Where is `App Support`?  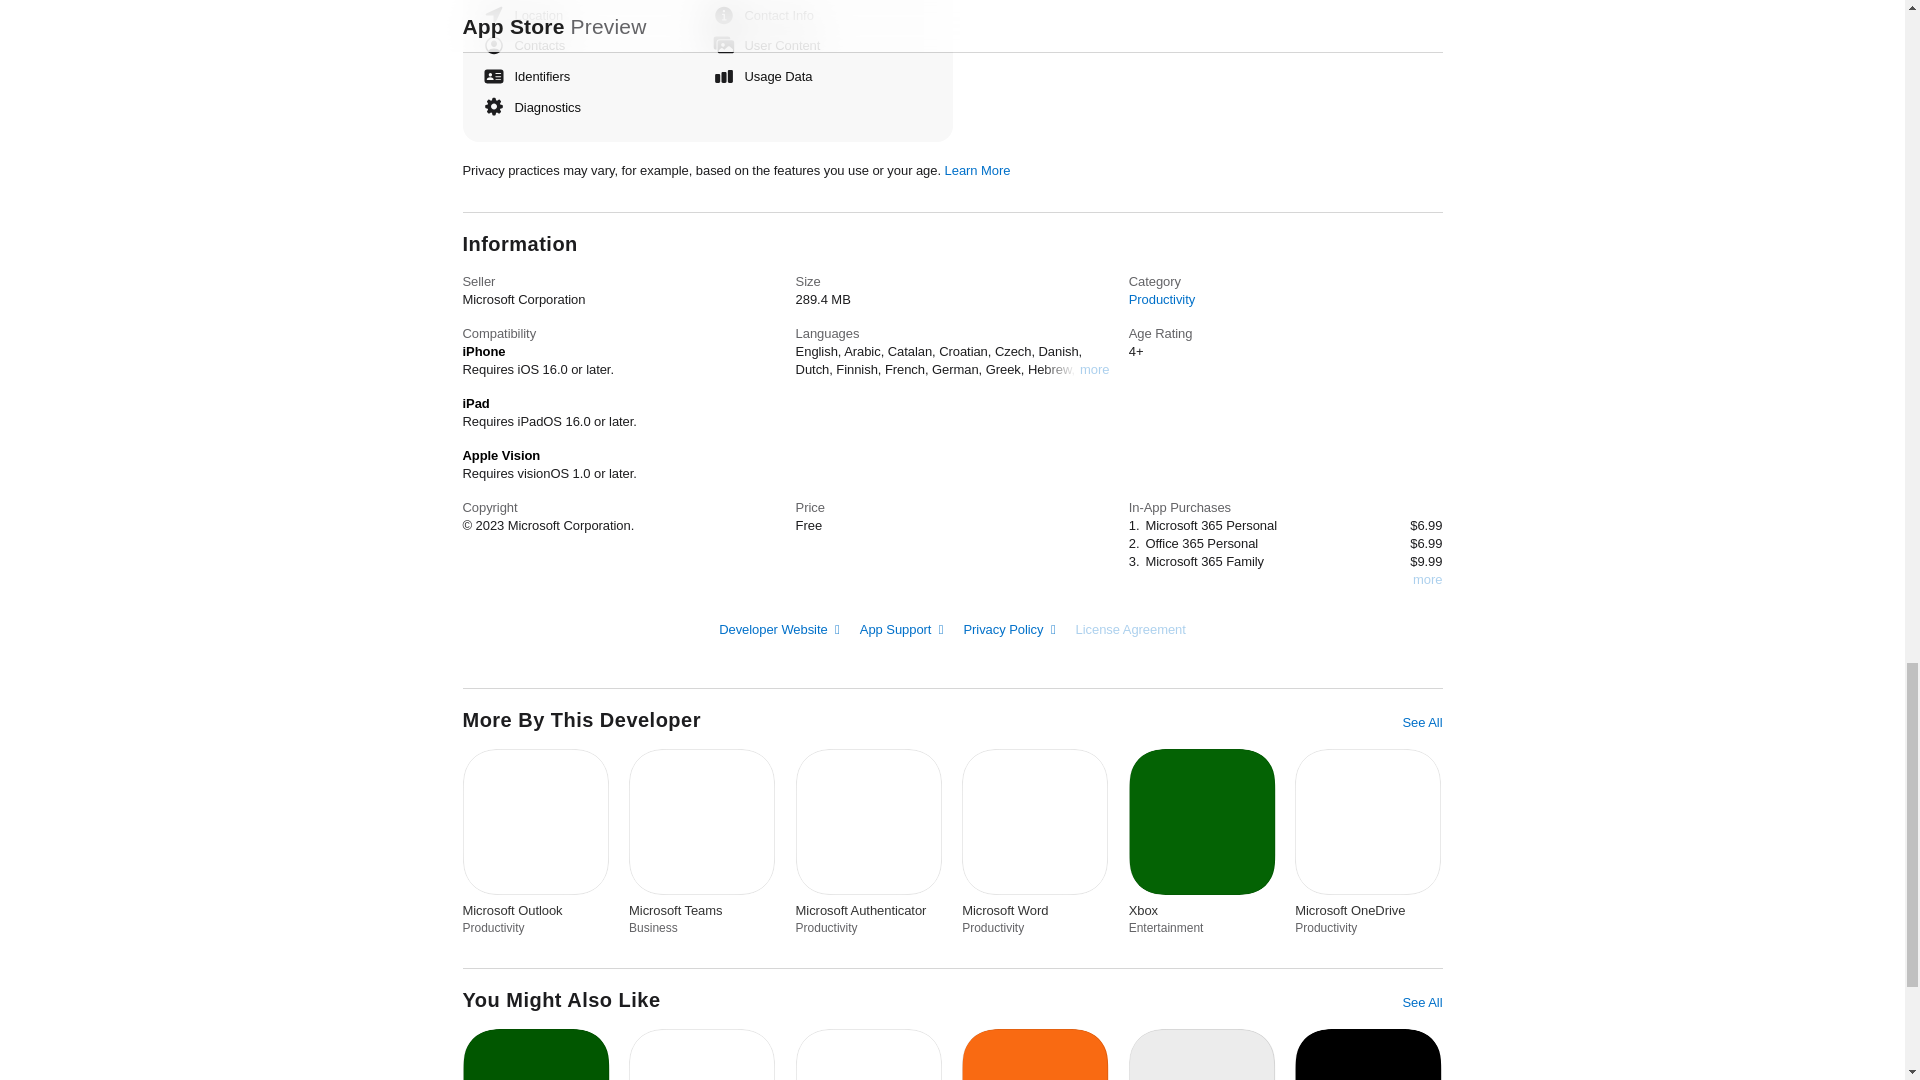
App Support is located at coordinates (902, 630).